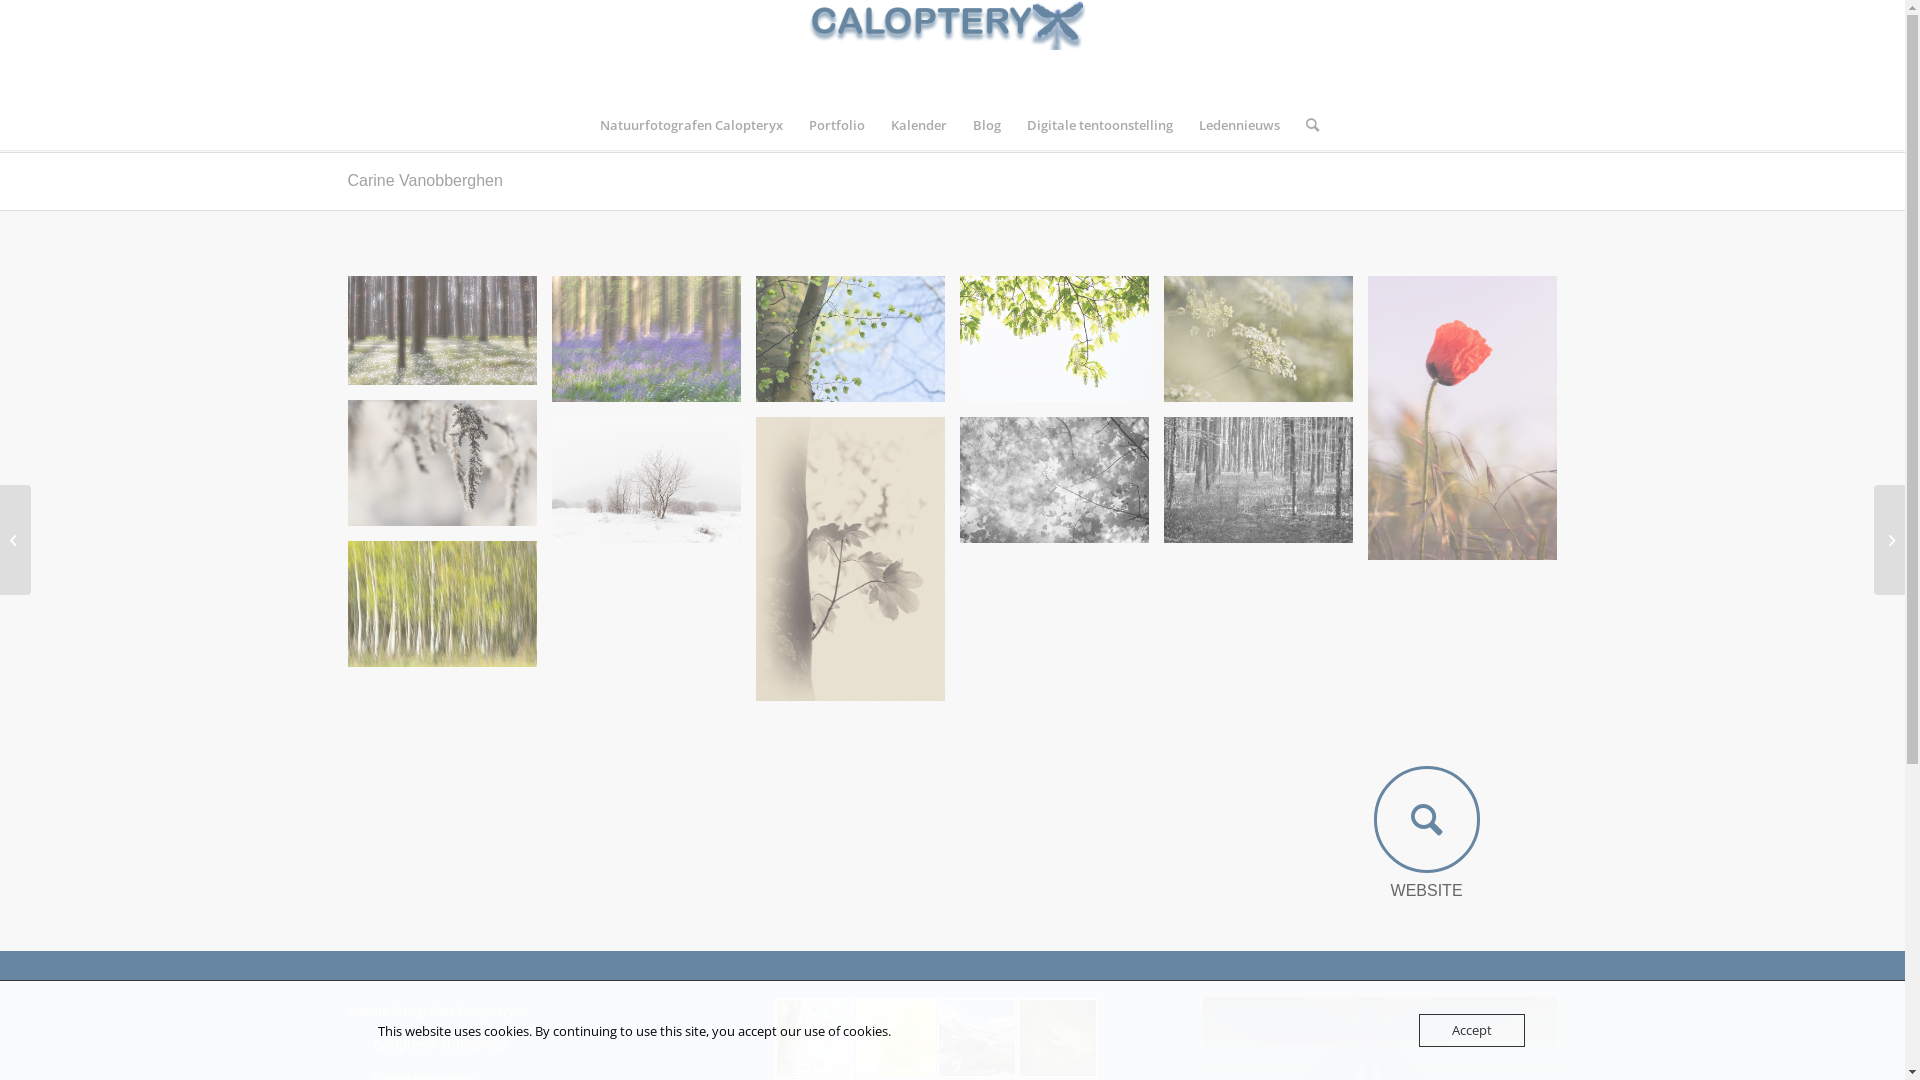 Image resolution: width=1920 pixels, height=1080 pixels. I want to click on Fragile, so click(1054, 480).